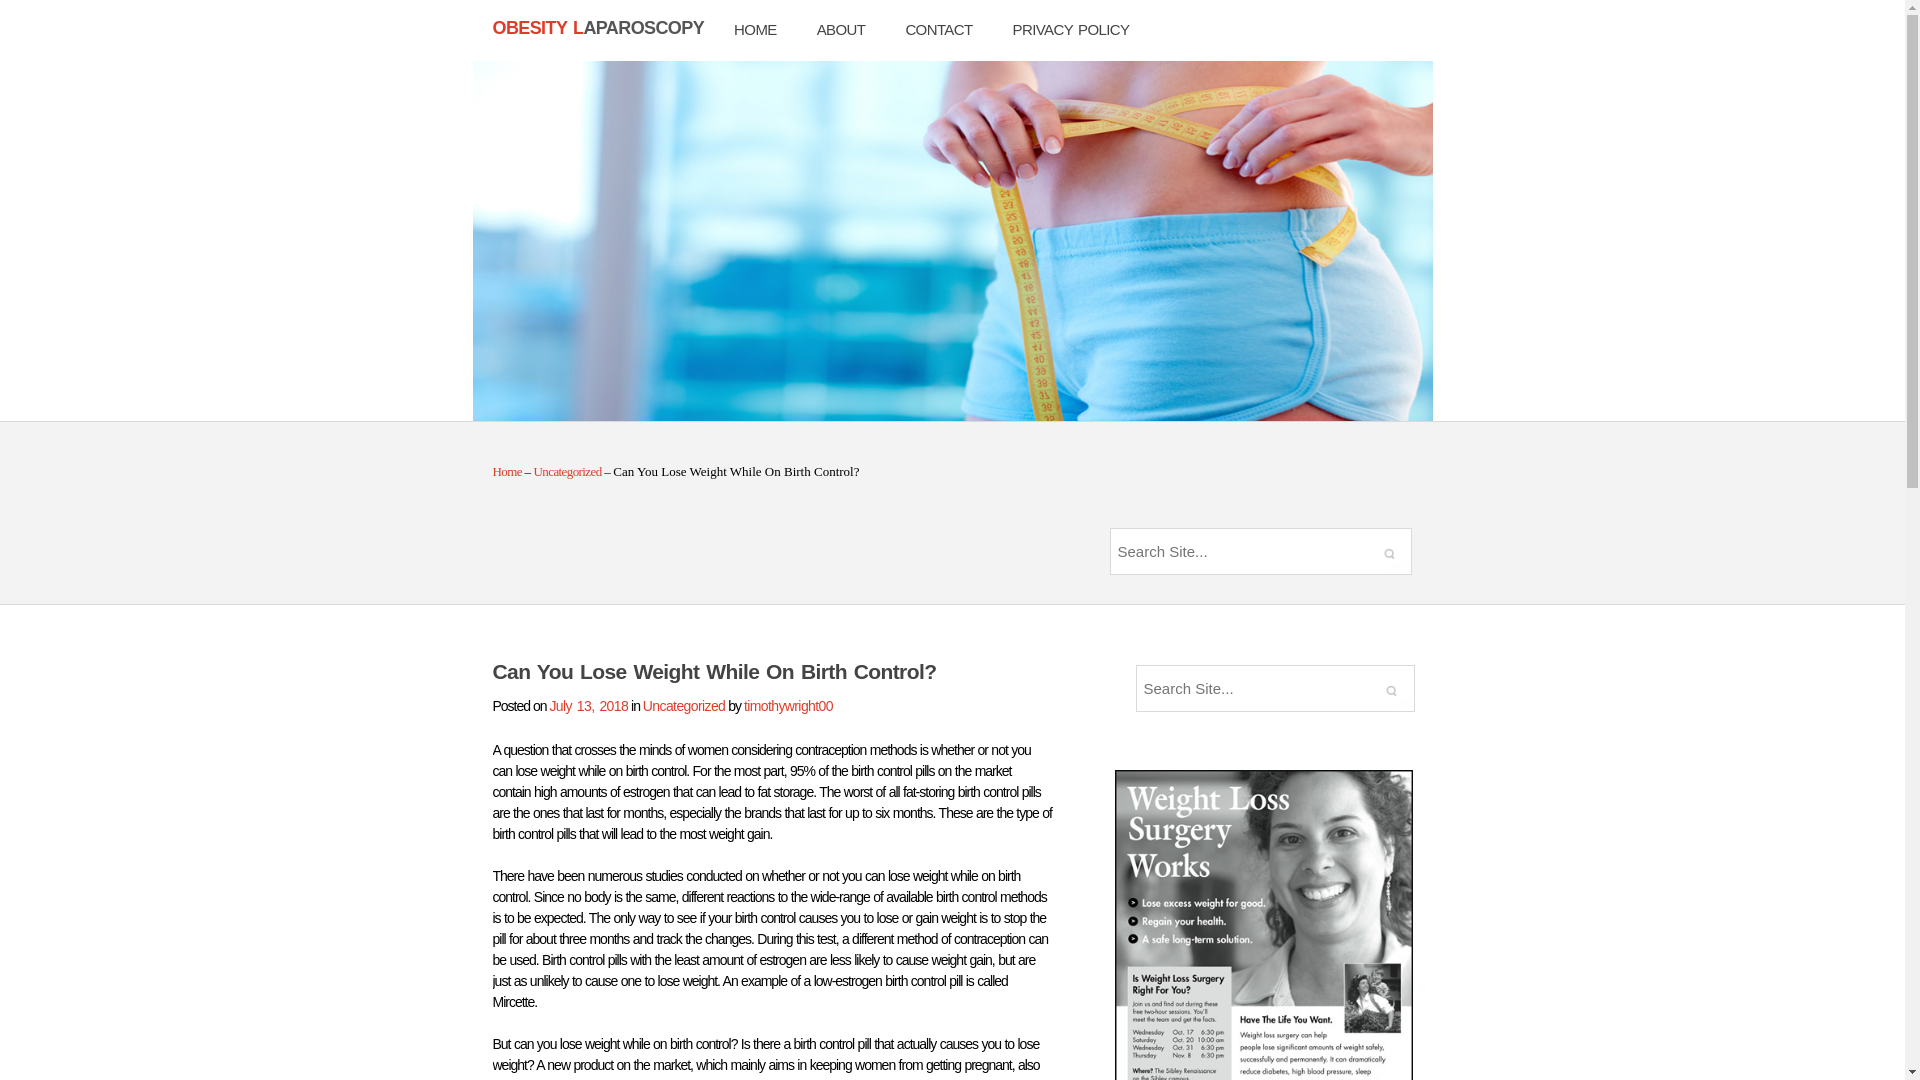  What do you see at coordinates (684, 705) in the screenshot?
I see `Uncategorized` at bounding box center [684, 705].